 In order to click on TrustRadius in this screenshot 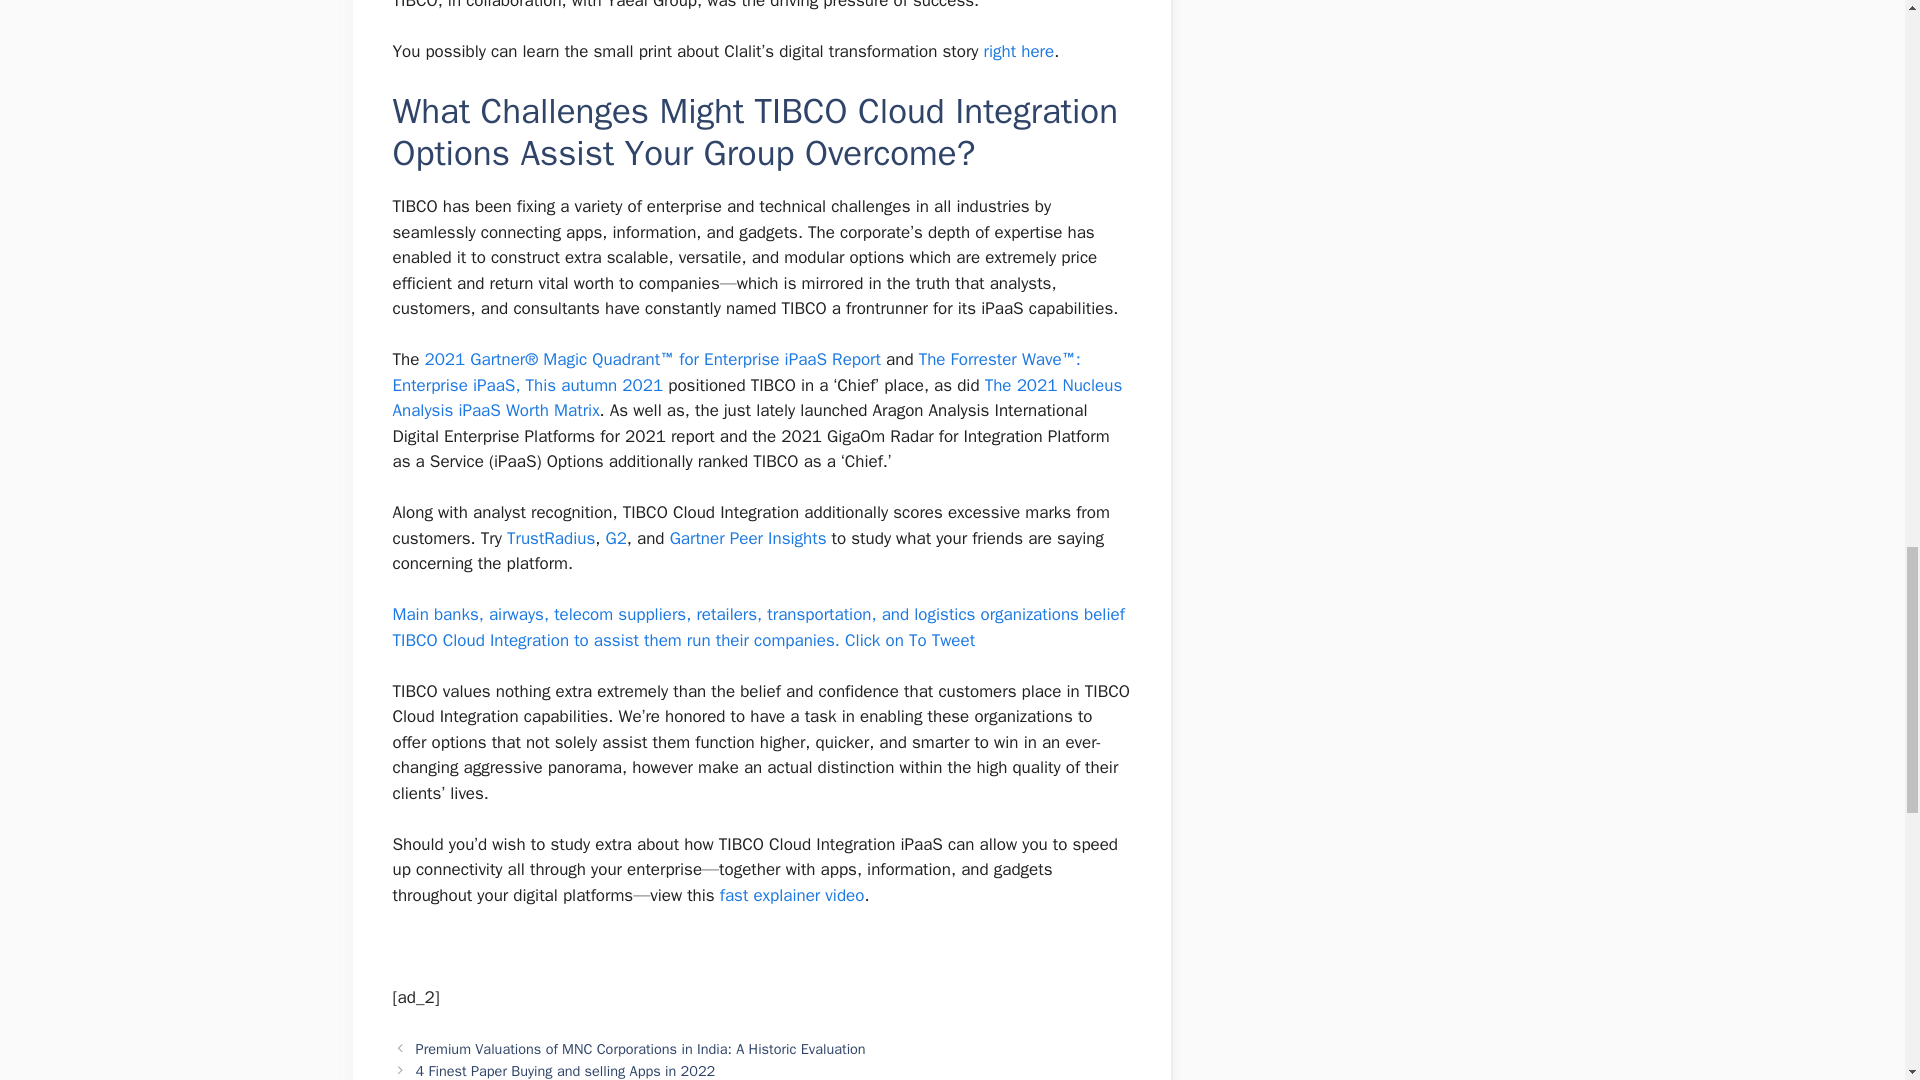, I will do `click(550, 538)`.